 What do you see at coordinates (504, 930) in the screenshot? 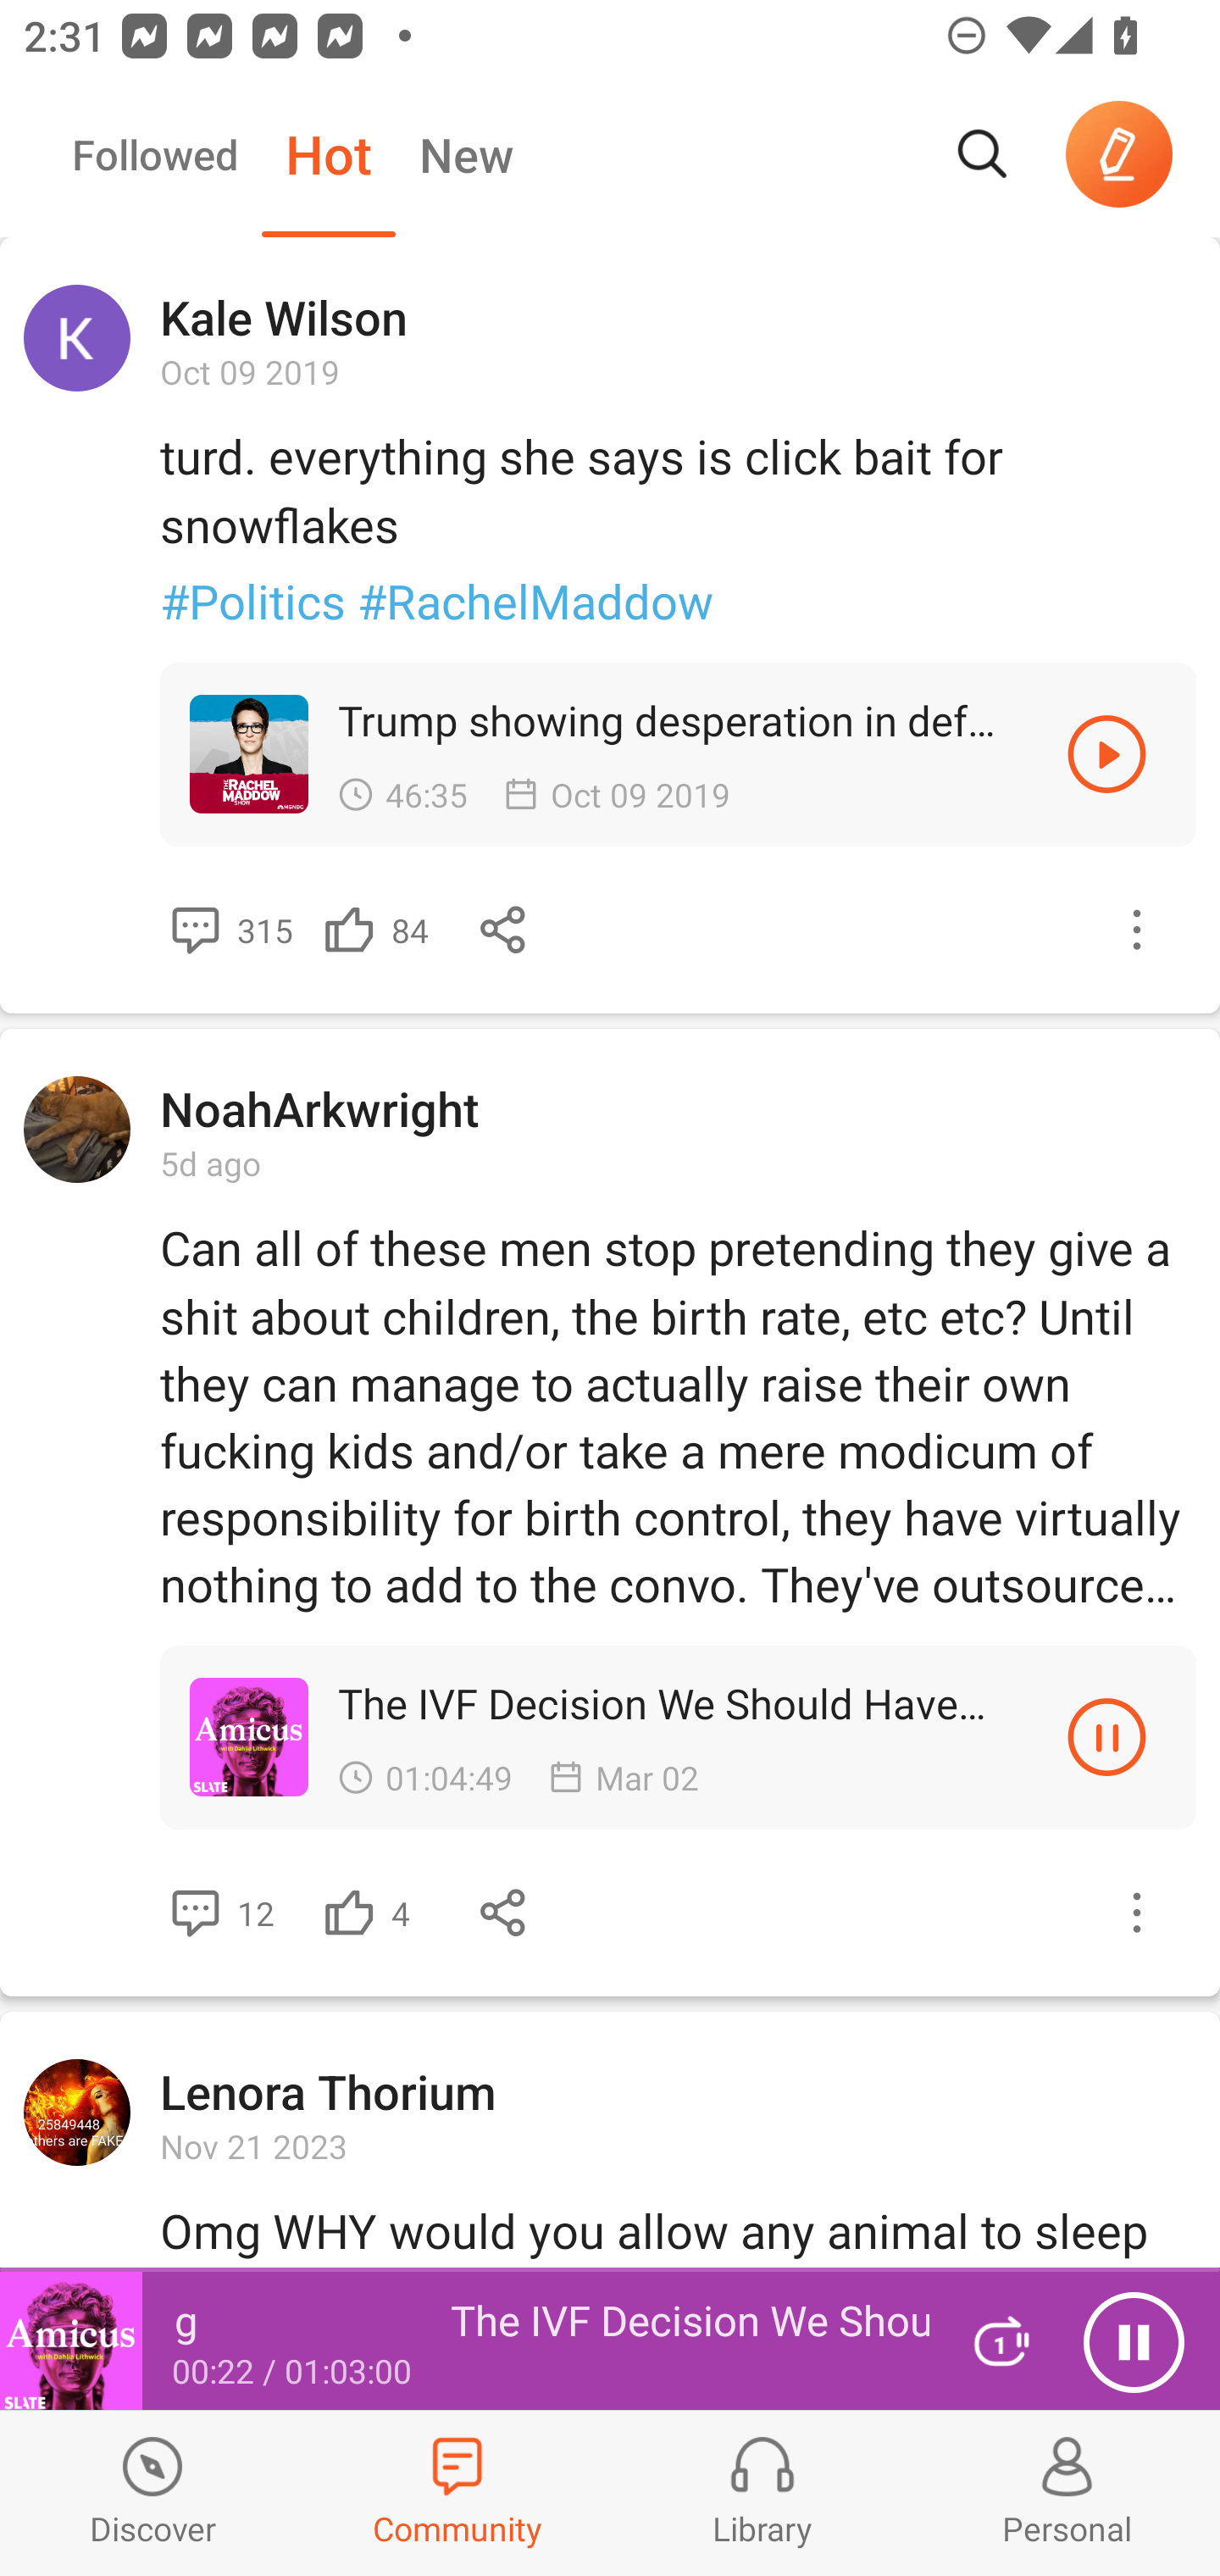
I see `` at bounding box center [504, 930].